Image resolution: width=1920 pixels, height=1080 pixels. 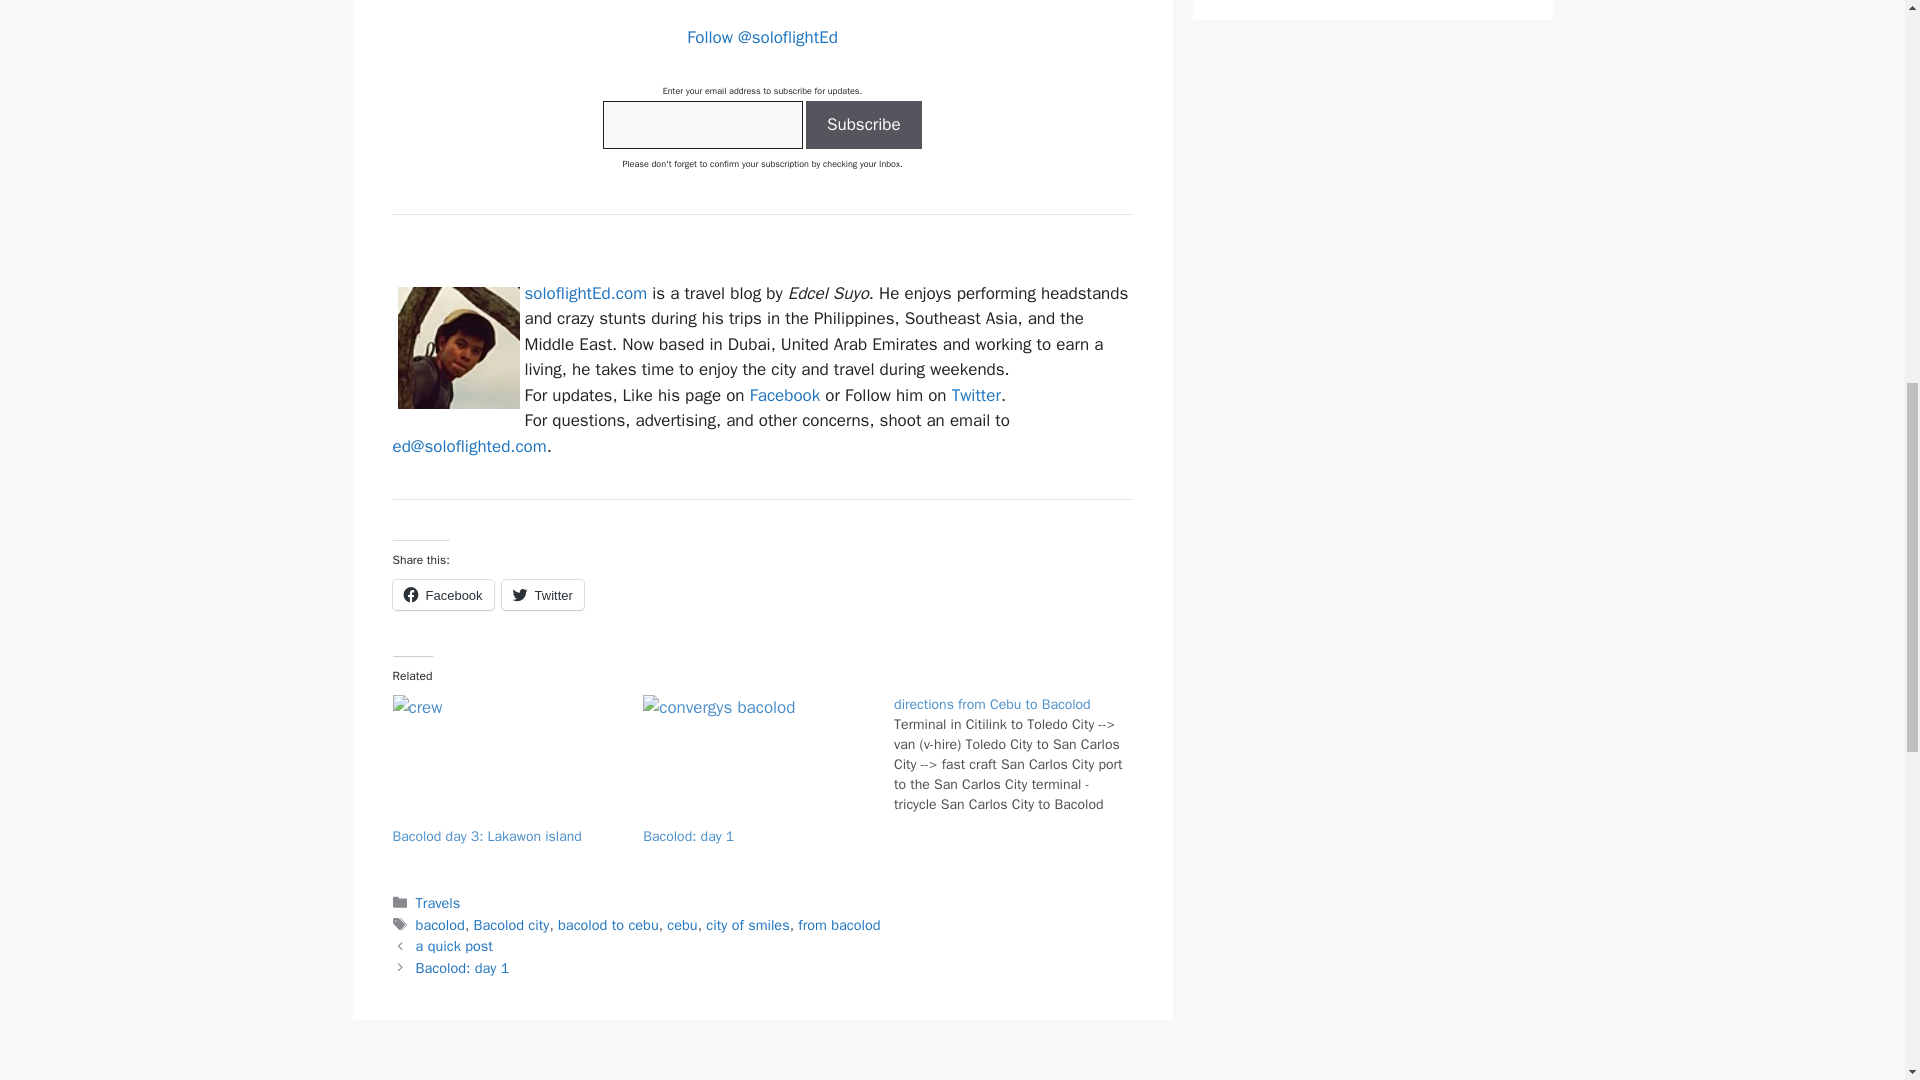 I want to click on Twitter, so click(x=976, y=395).